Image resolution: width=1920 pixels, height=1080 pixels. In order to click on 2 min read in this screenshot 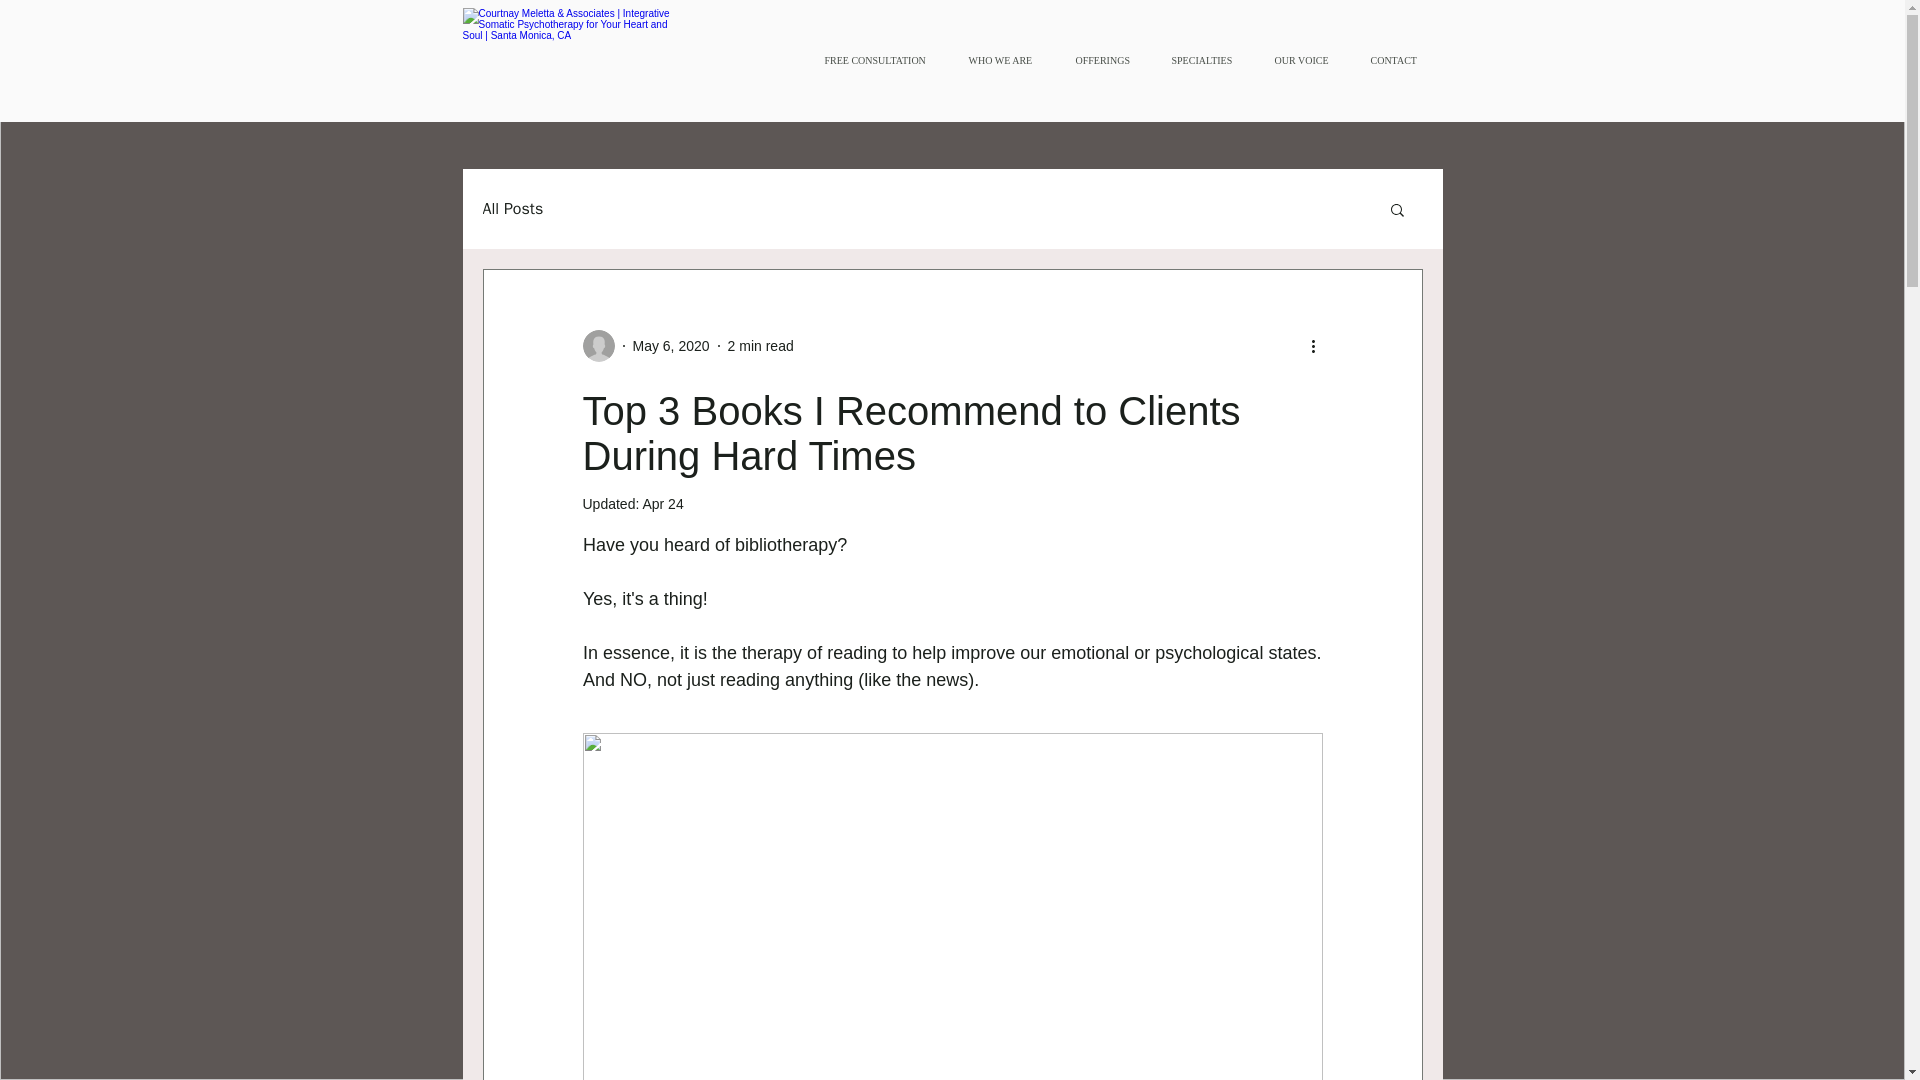, I will do `click(760, 346)`.